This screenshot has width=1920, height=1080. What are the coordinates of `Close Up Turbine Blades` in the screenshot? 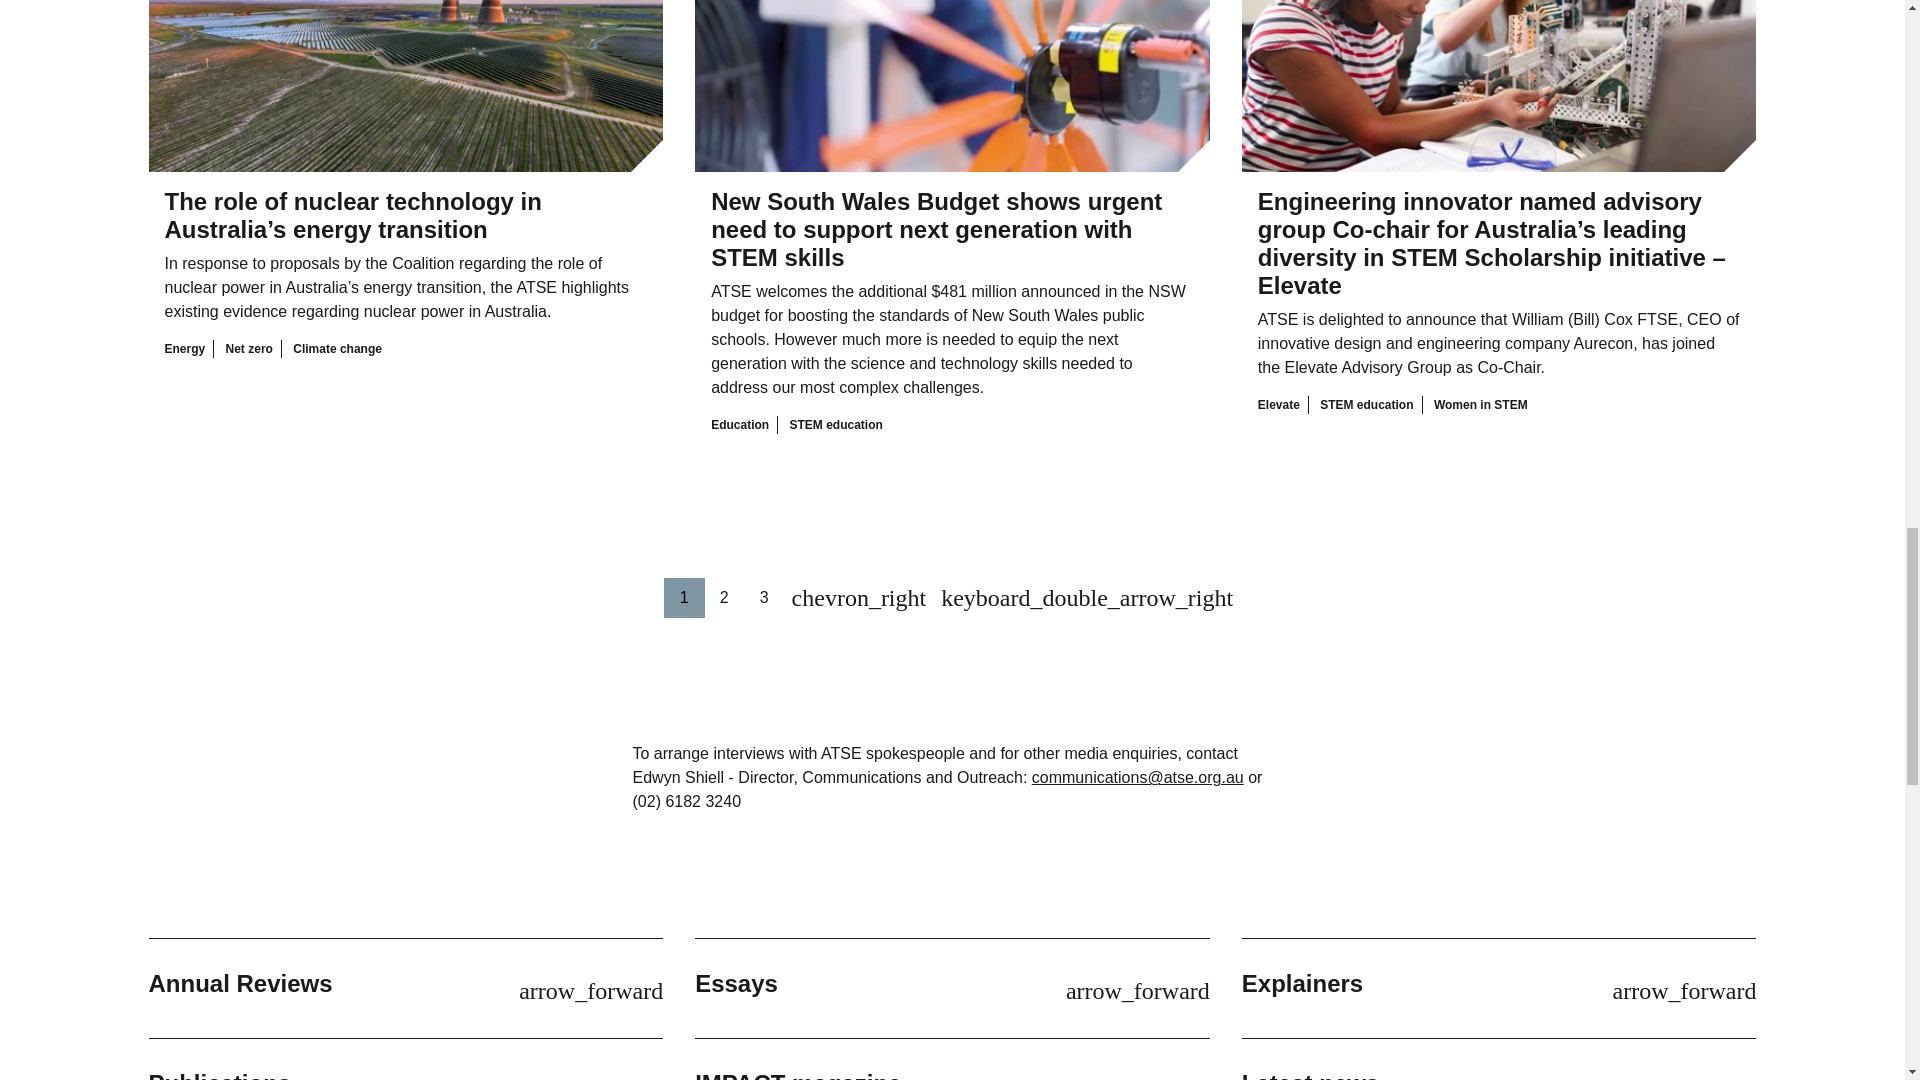 It's located at (952, 107).